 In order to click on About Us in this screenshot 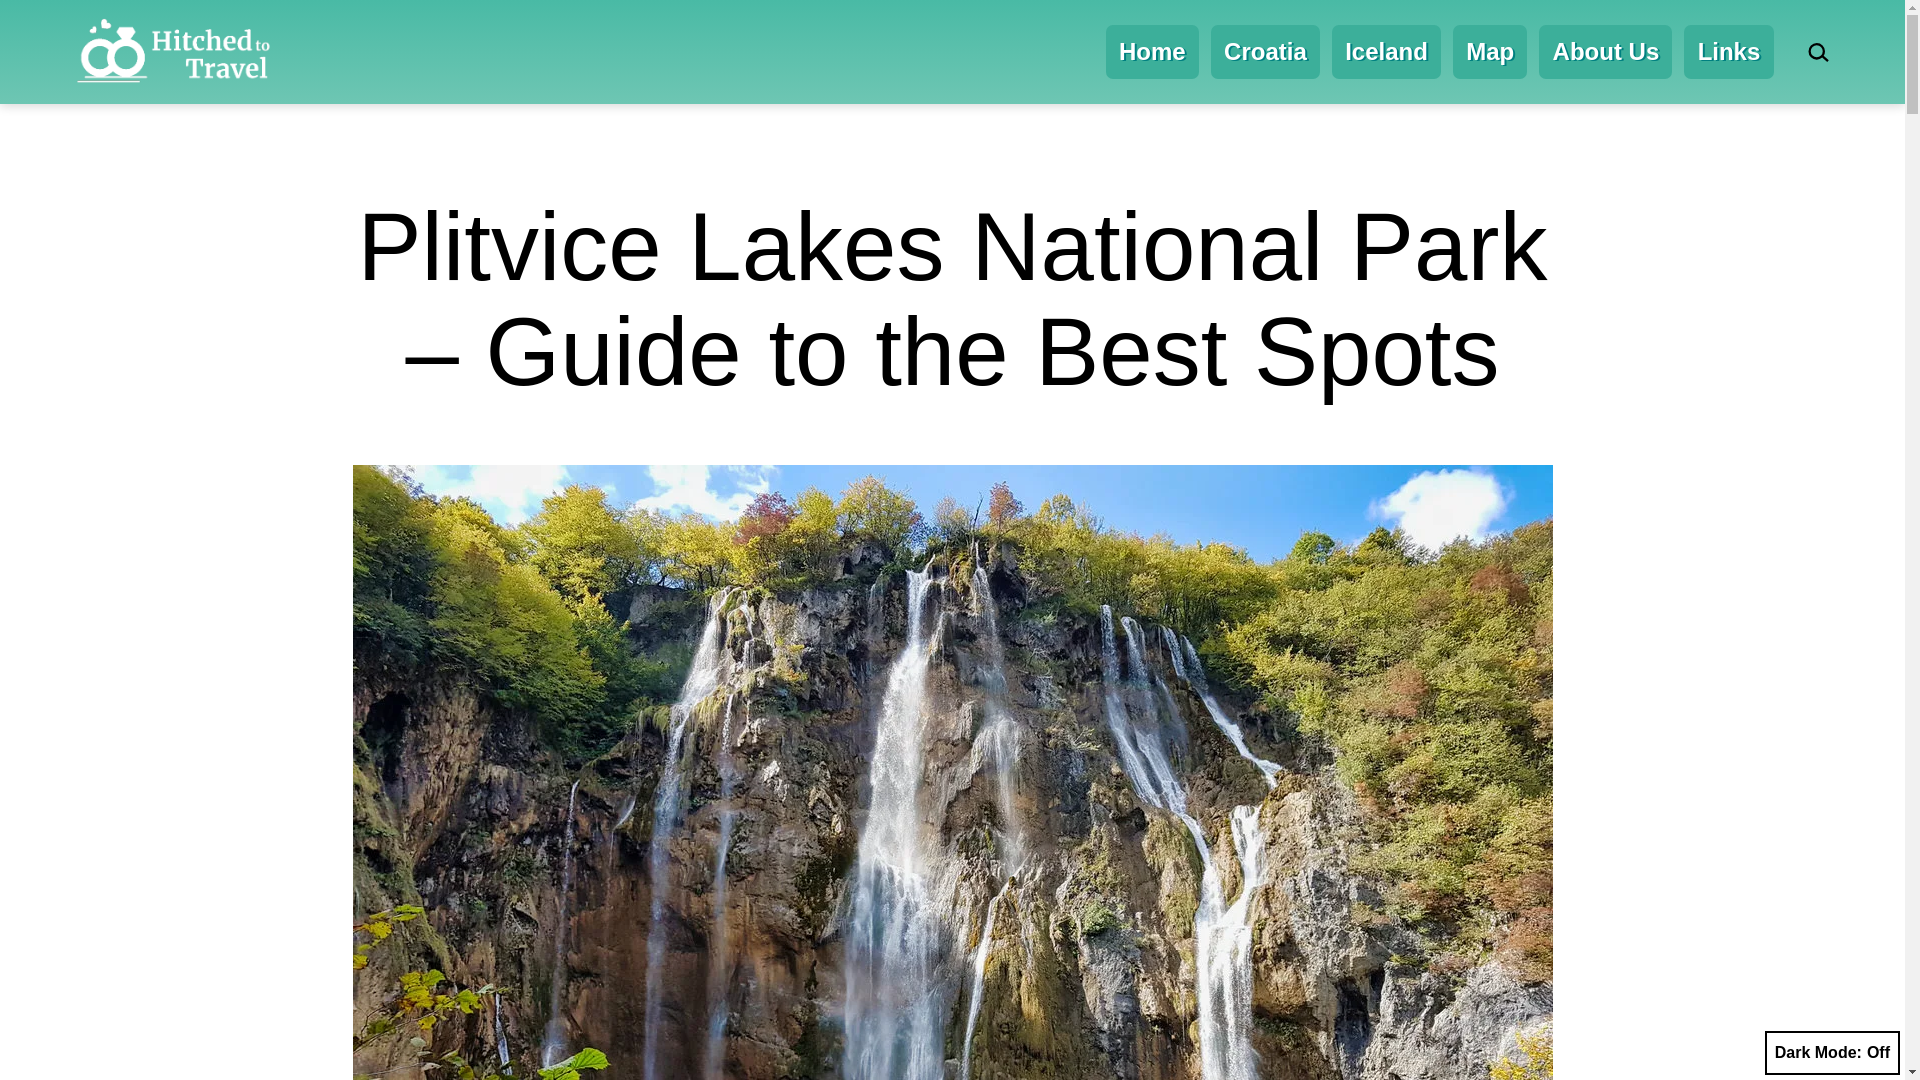, I will do `click(1606, 51)`.